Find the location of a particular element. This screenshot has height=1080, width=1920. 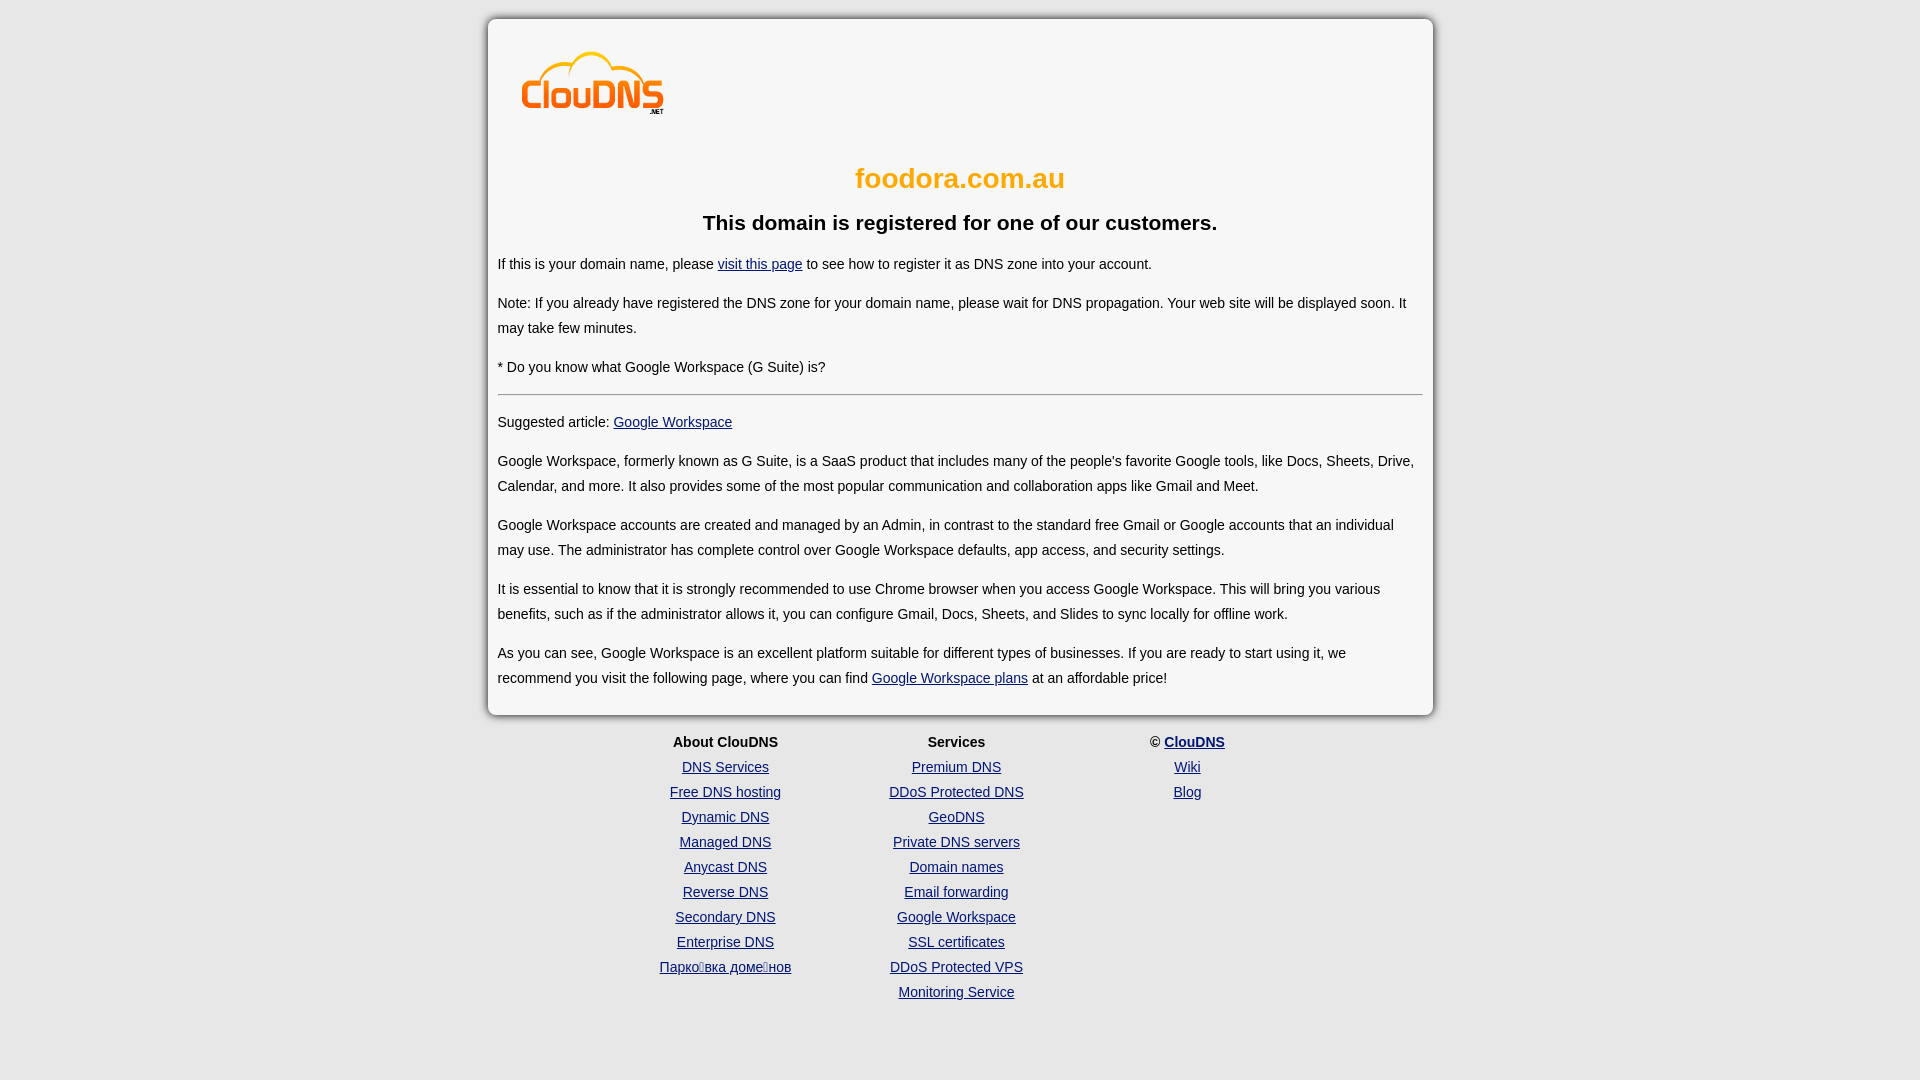

Email forwarding is located at coordinates (956, 892).